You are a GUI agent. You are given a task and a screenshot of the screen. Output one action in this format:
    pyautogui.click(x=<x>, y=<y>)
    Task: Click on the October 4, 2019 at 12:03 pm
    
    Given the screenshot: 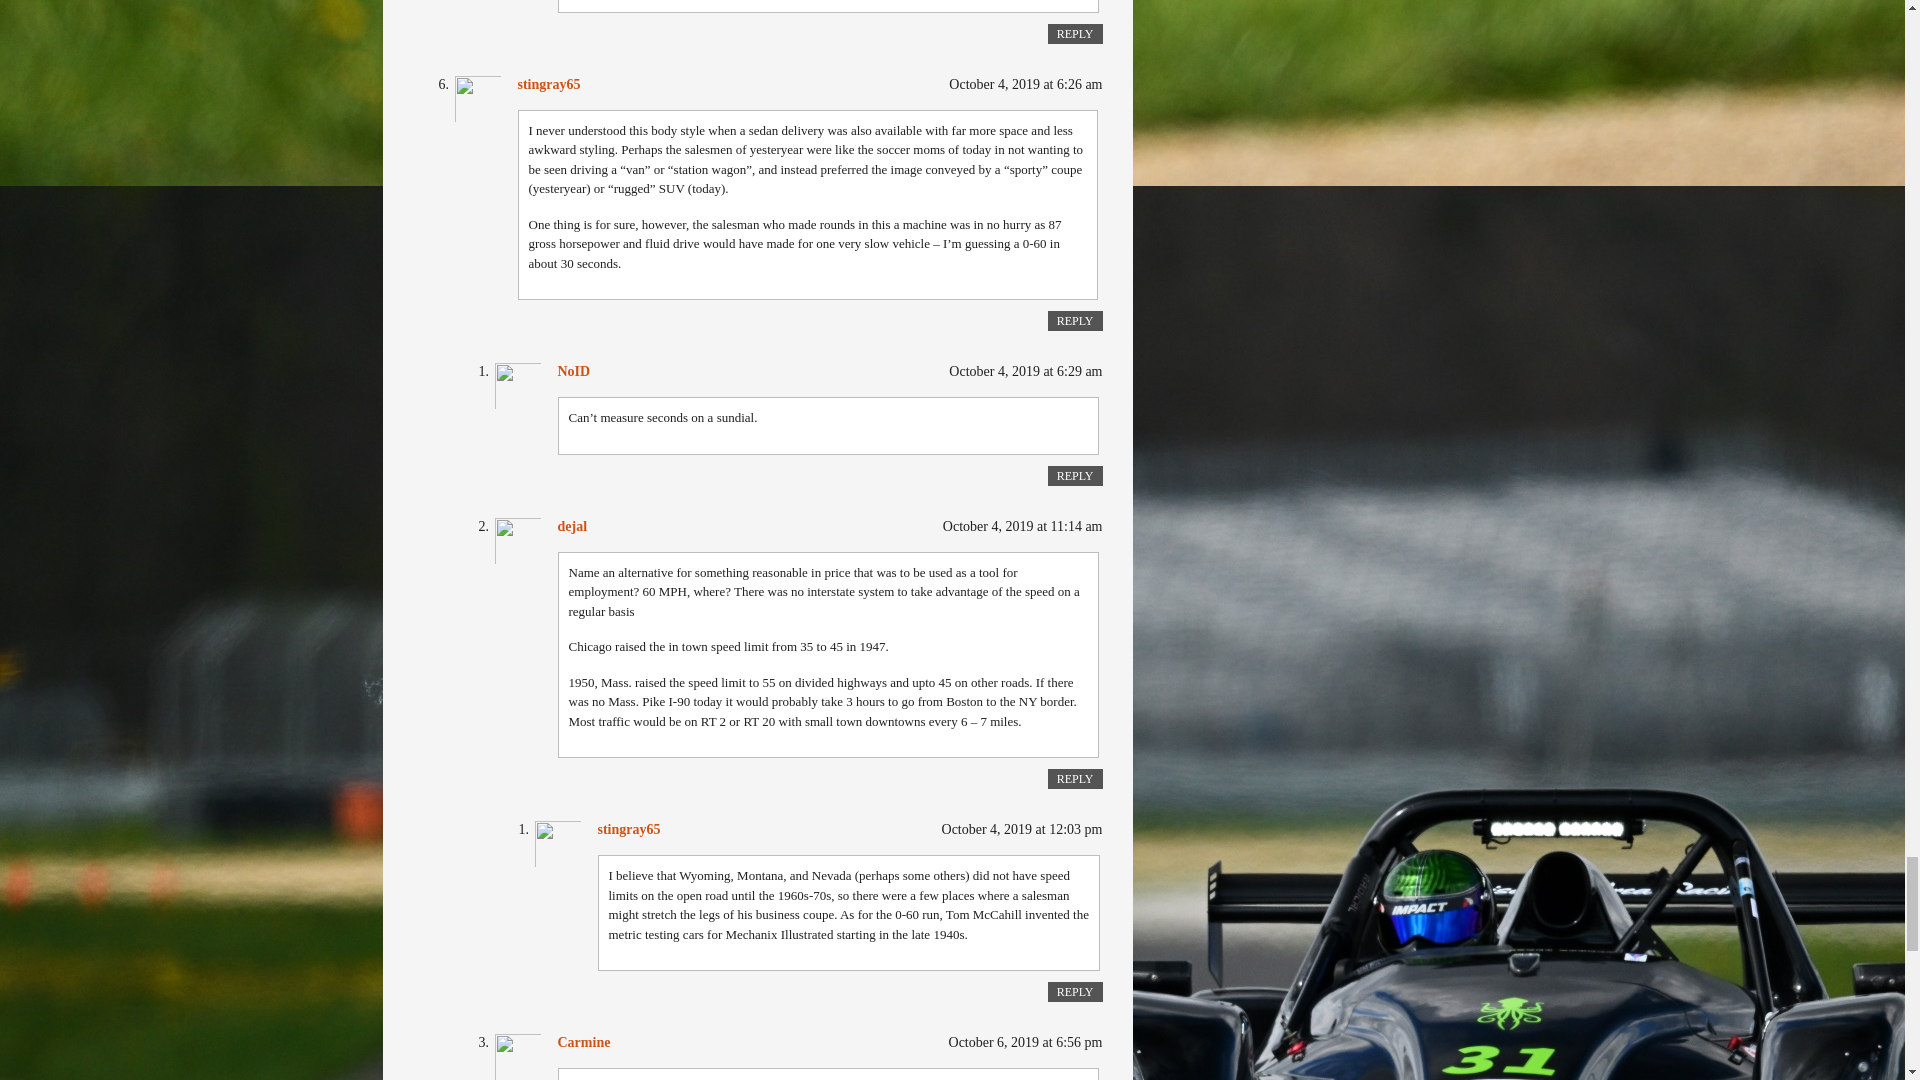 What is the action you would take?
    pyautogui.click(x=1022, y=829)
    